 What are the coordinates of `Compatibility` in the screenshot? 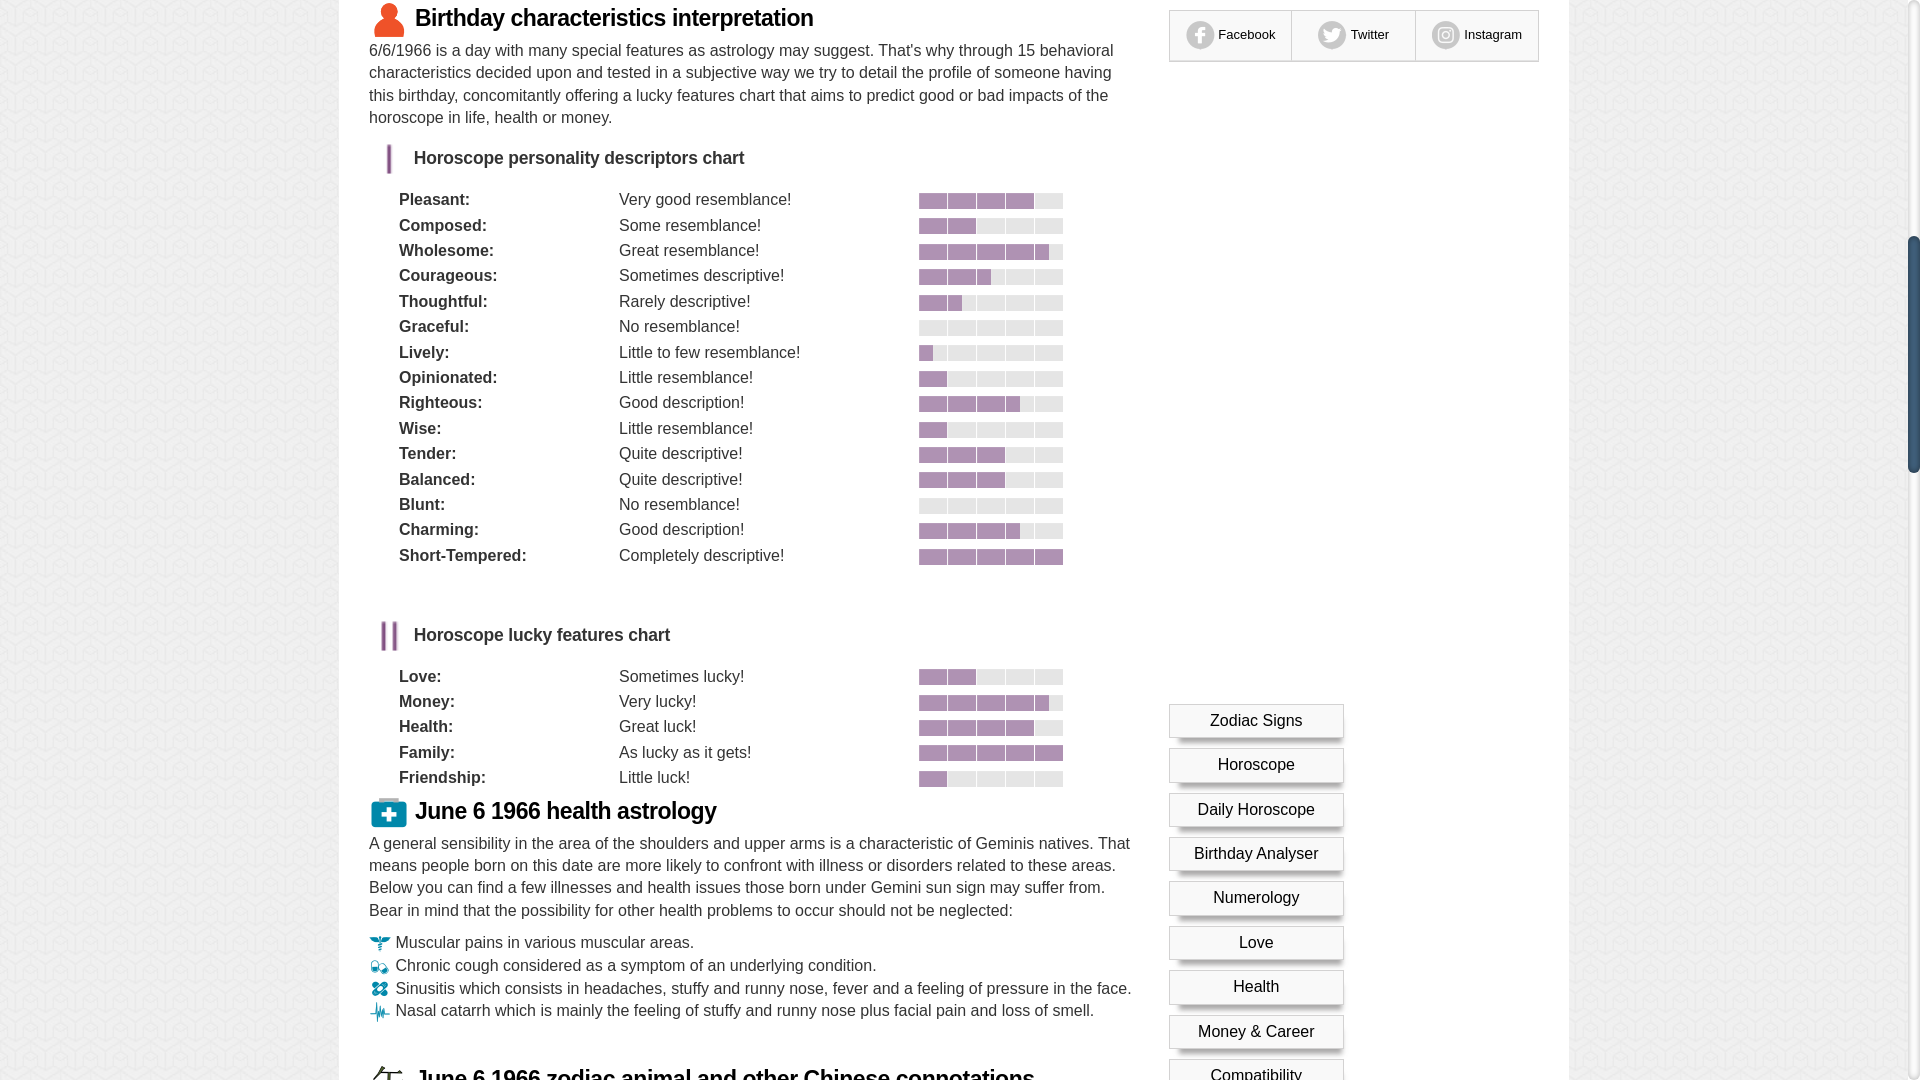 It's located at (1256, 53).